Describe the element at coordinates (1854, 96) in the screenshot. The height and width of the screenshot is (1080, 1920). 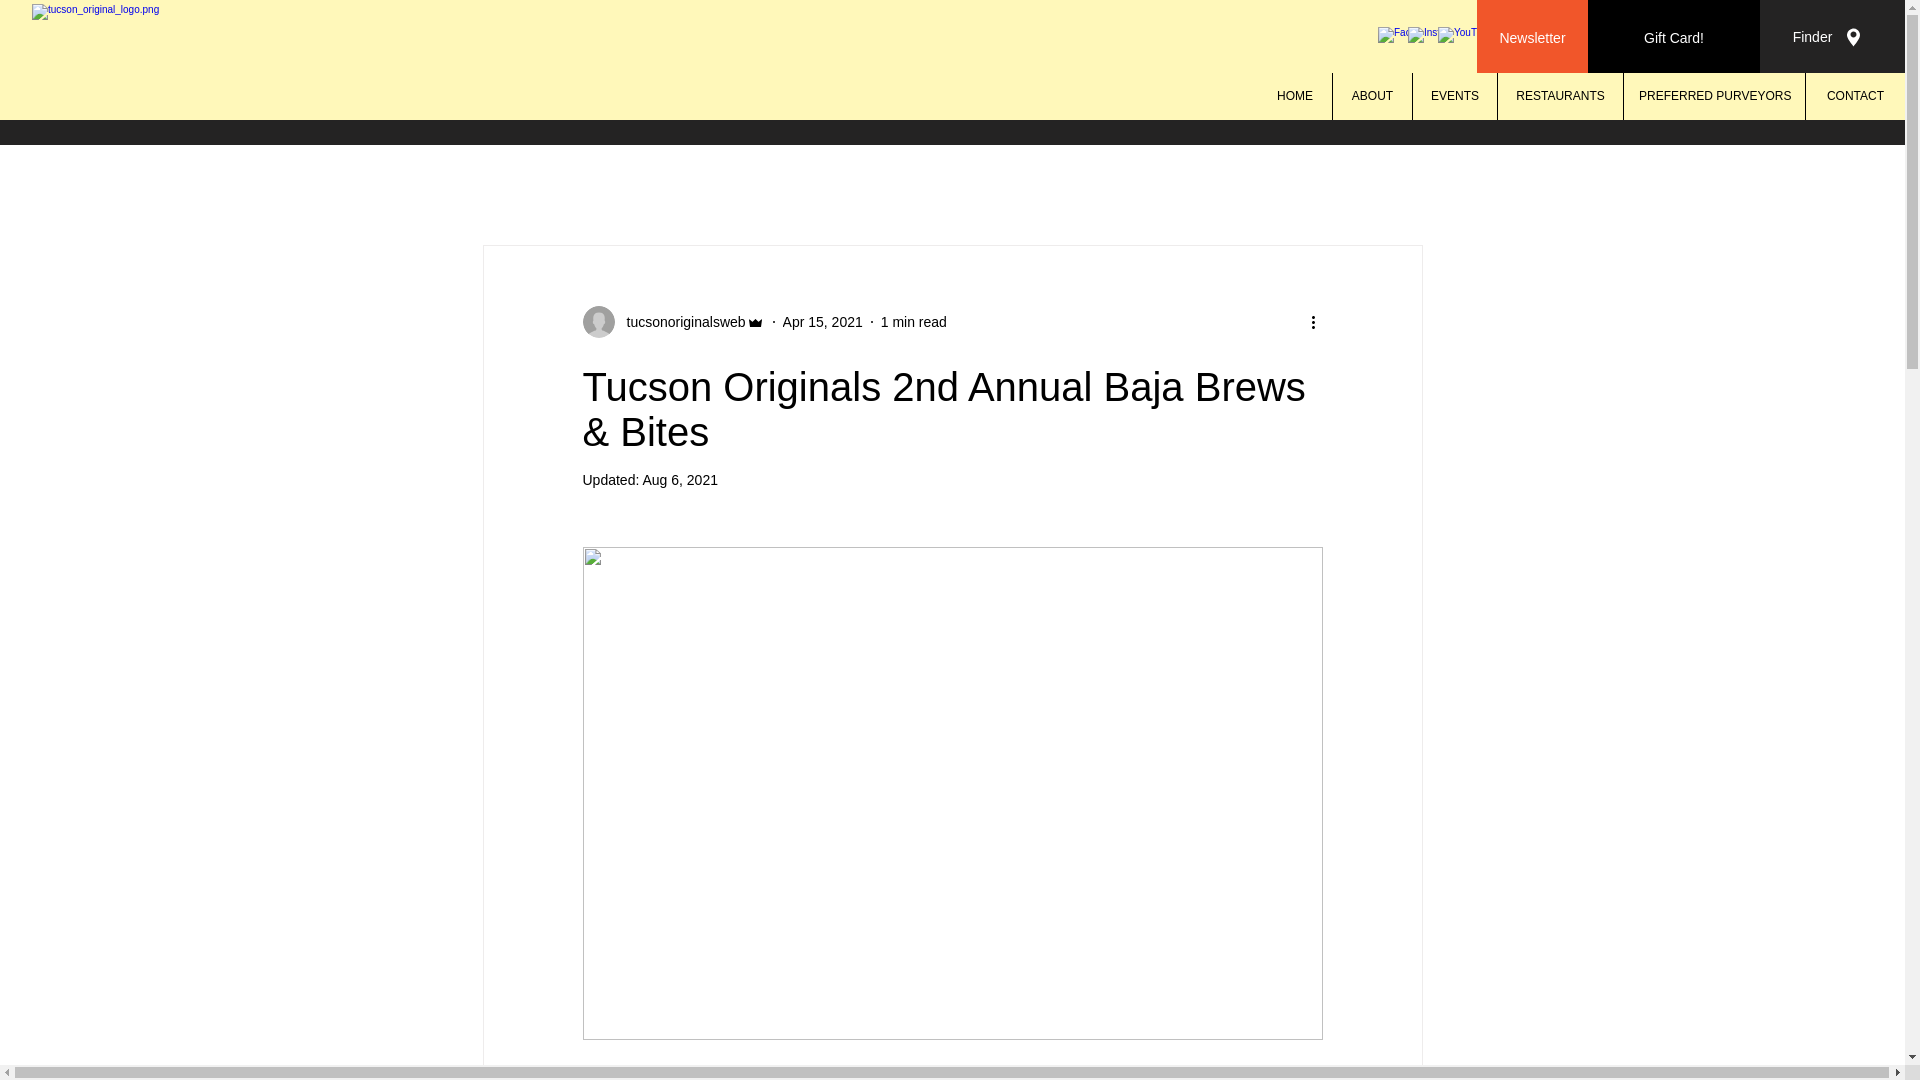
I see `CONTACT` at that location.